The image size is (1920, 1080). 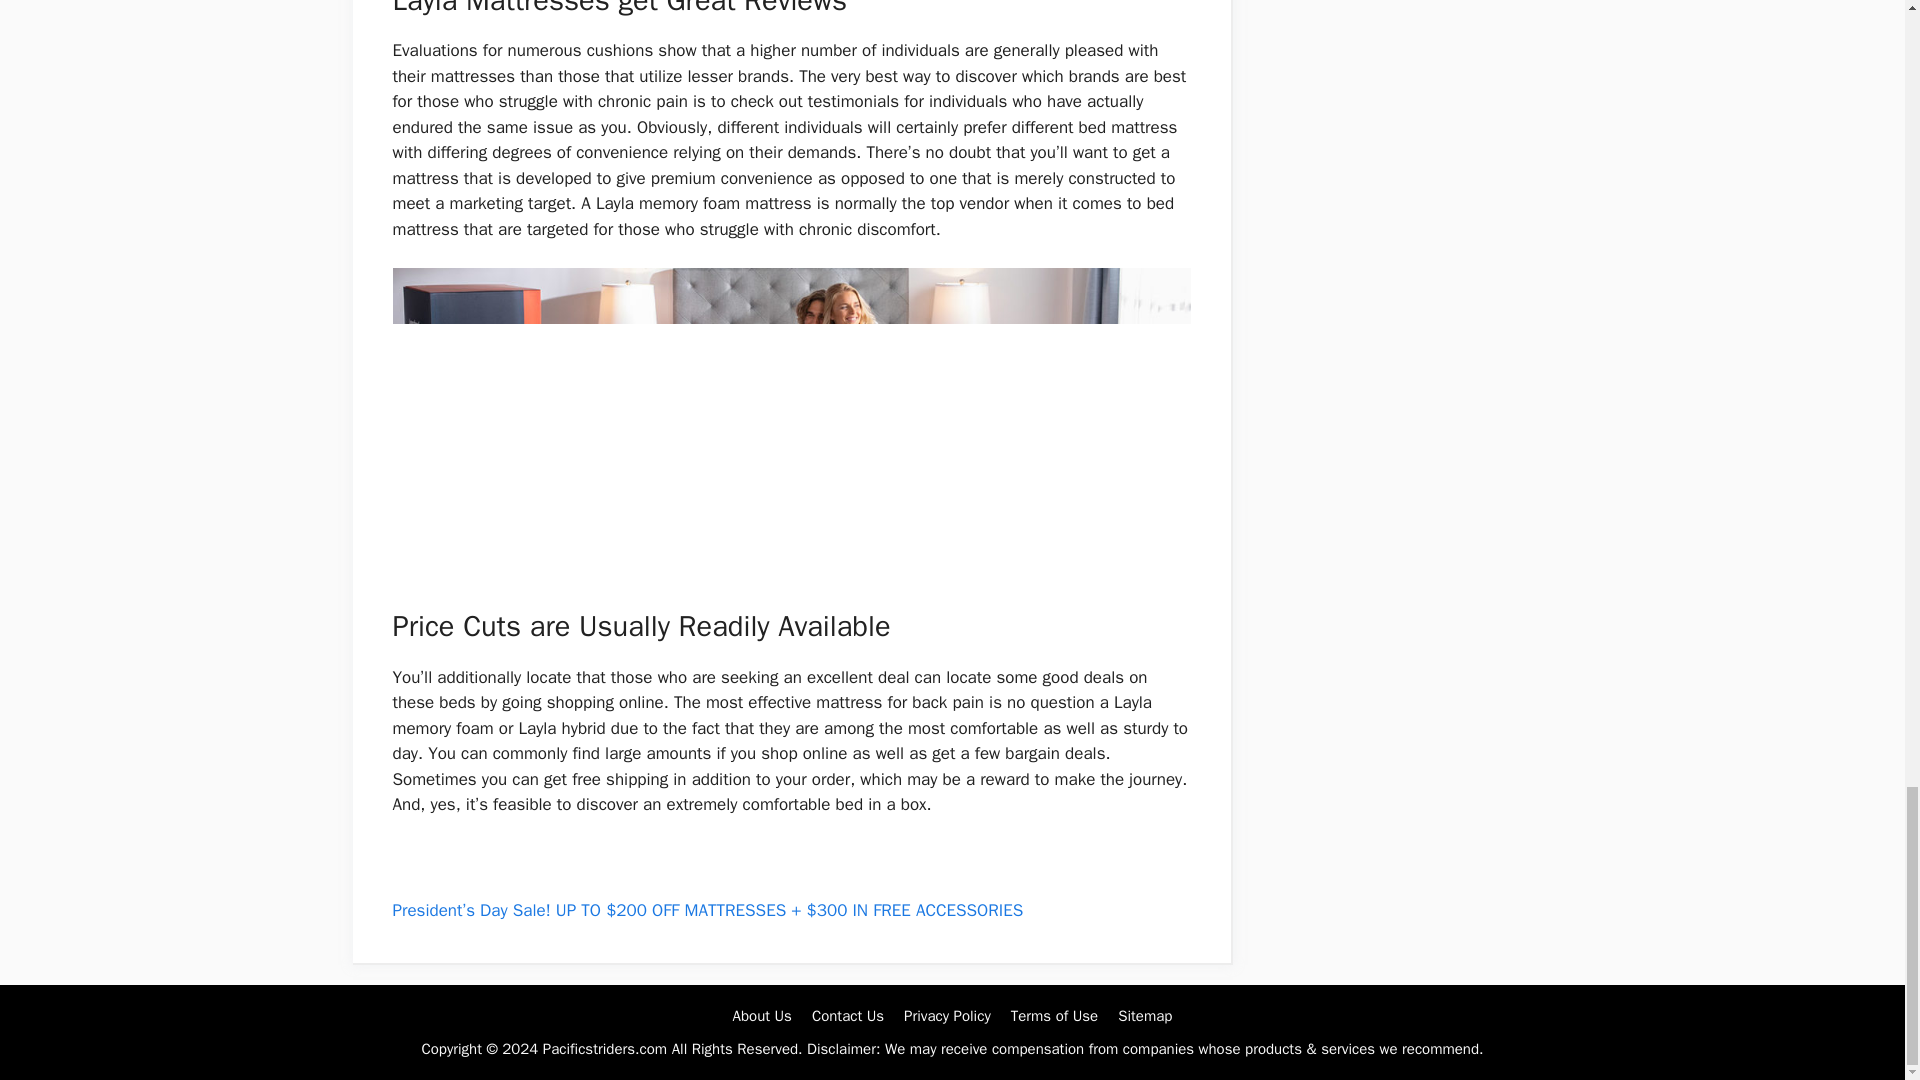 I want to click on Sitemap, so click(x=1144, y=1015).